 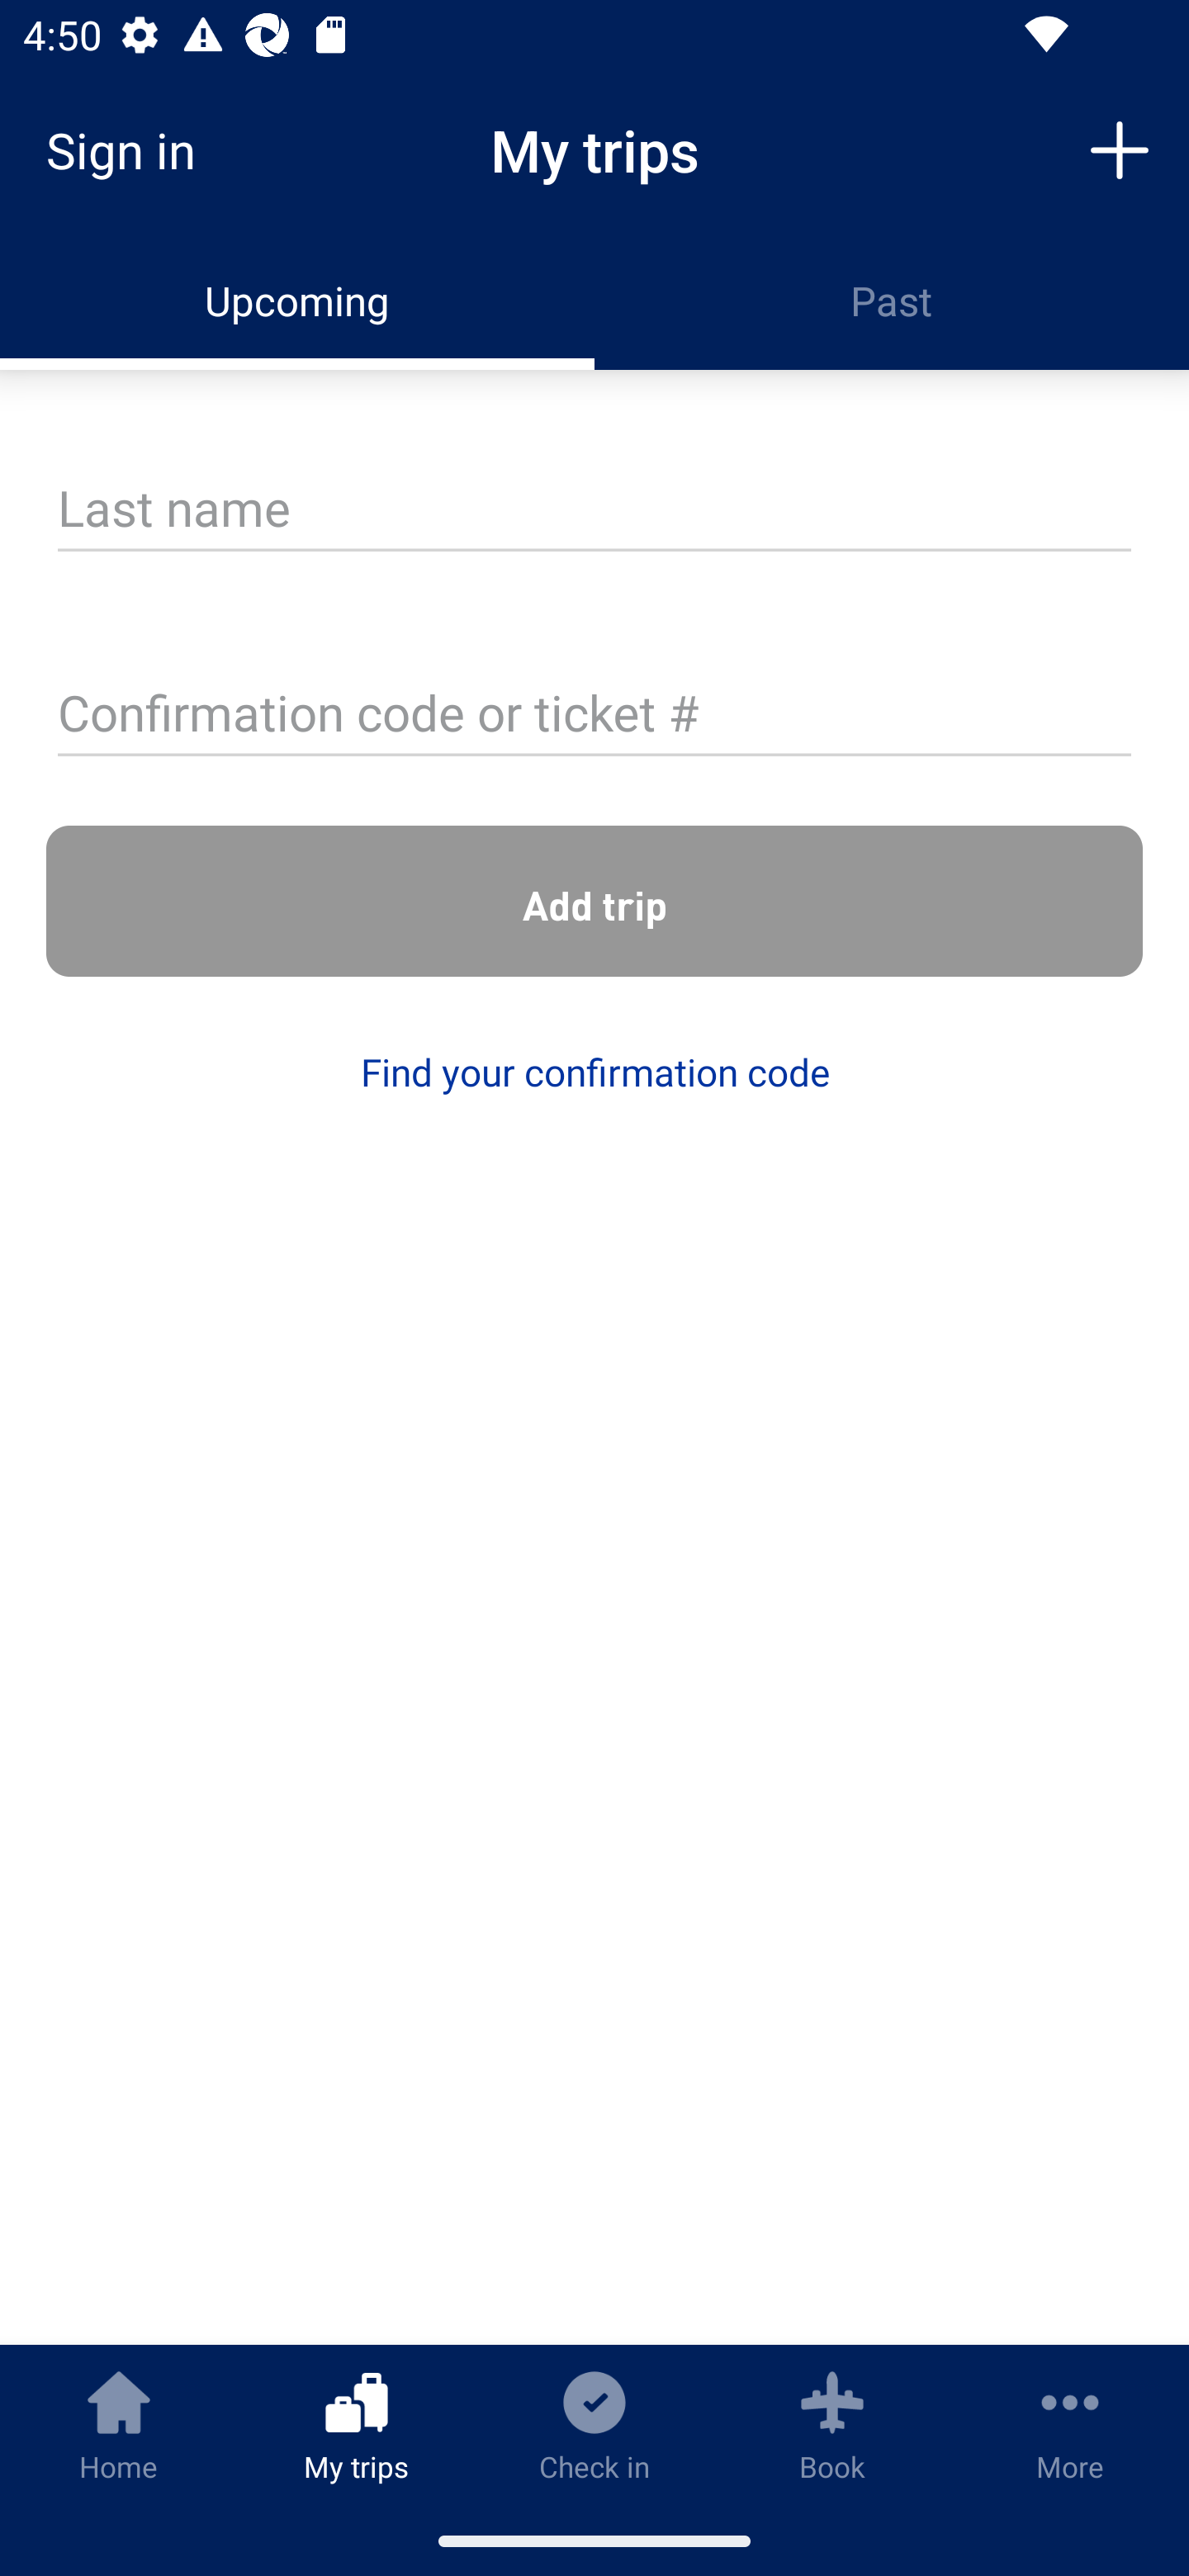 What do you see at coordinates (594, 2425) in the screenshot?
I see `Check in` at bounding box center [594, 2425].